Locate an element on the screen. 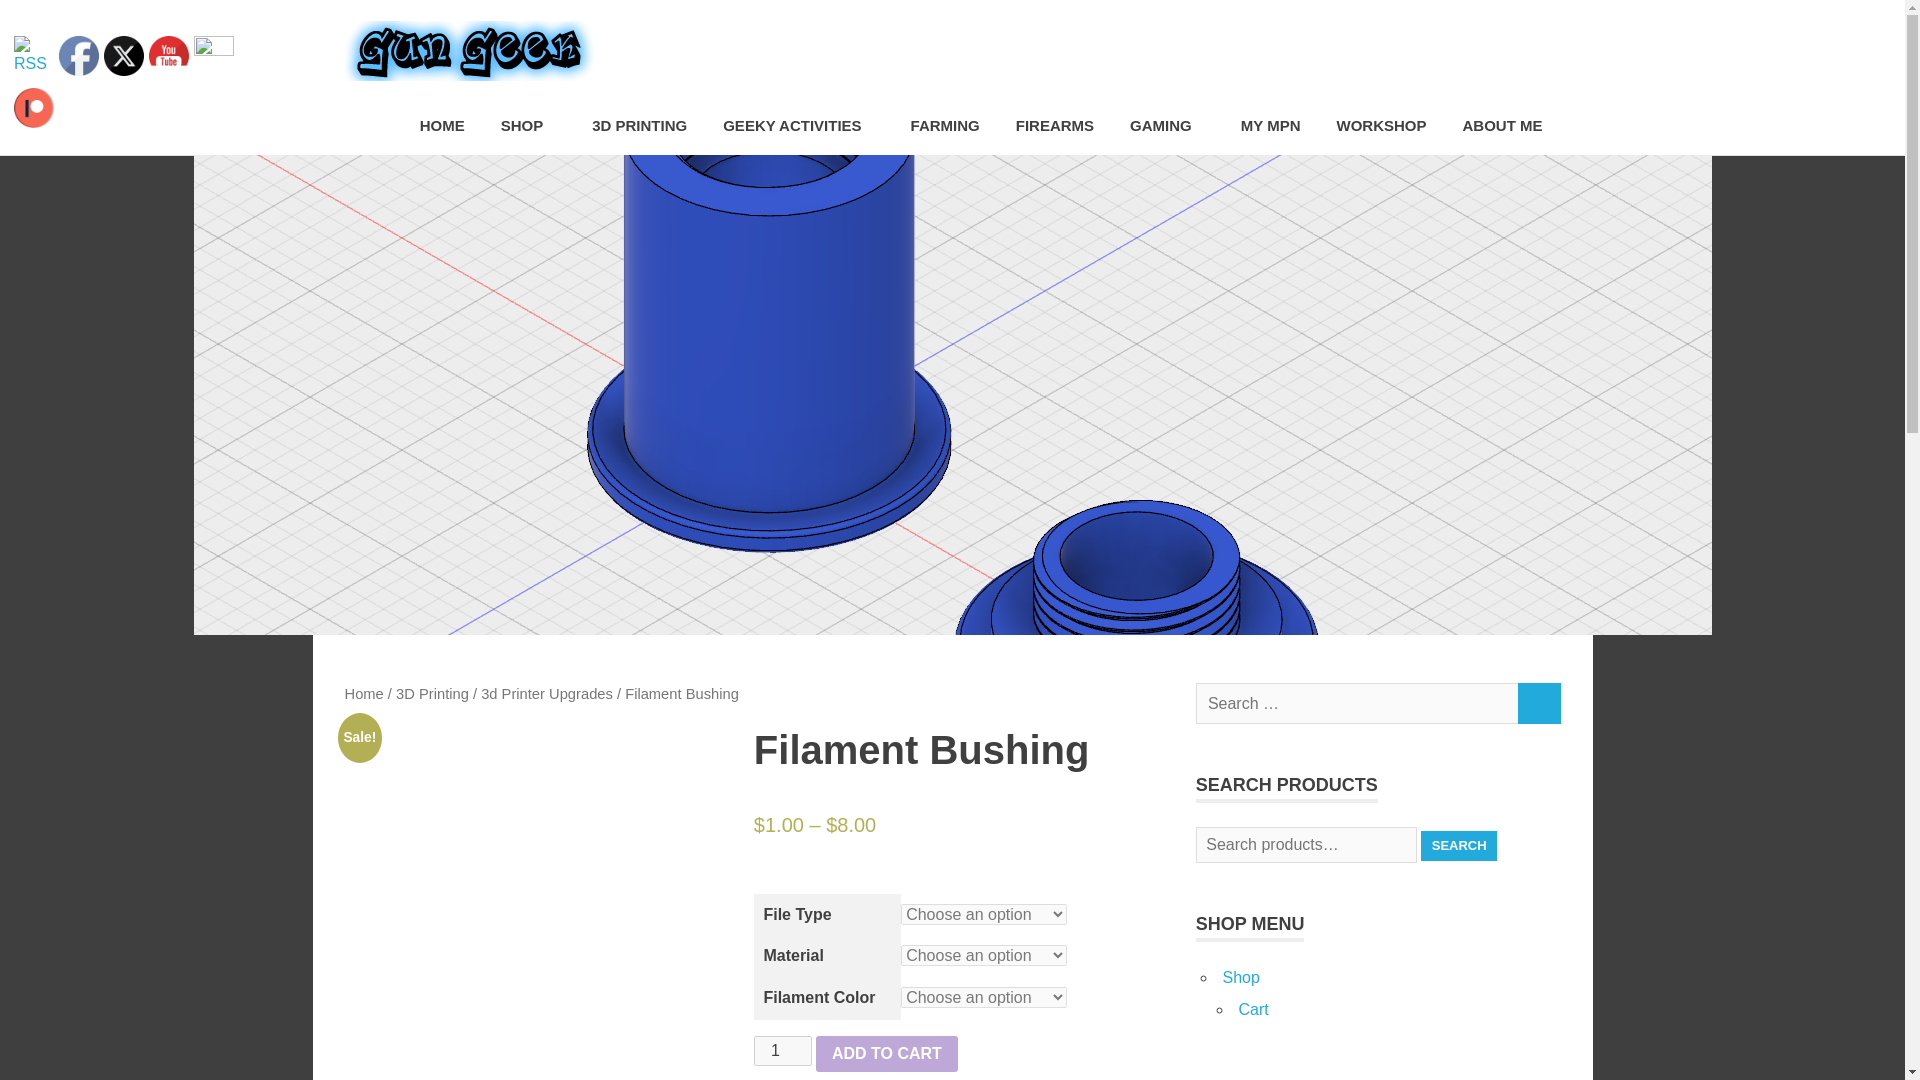 Image resolution: width=1920 pixels, height=1080 pixels. FIREARMS is located at coordinates (1054, 126).